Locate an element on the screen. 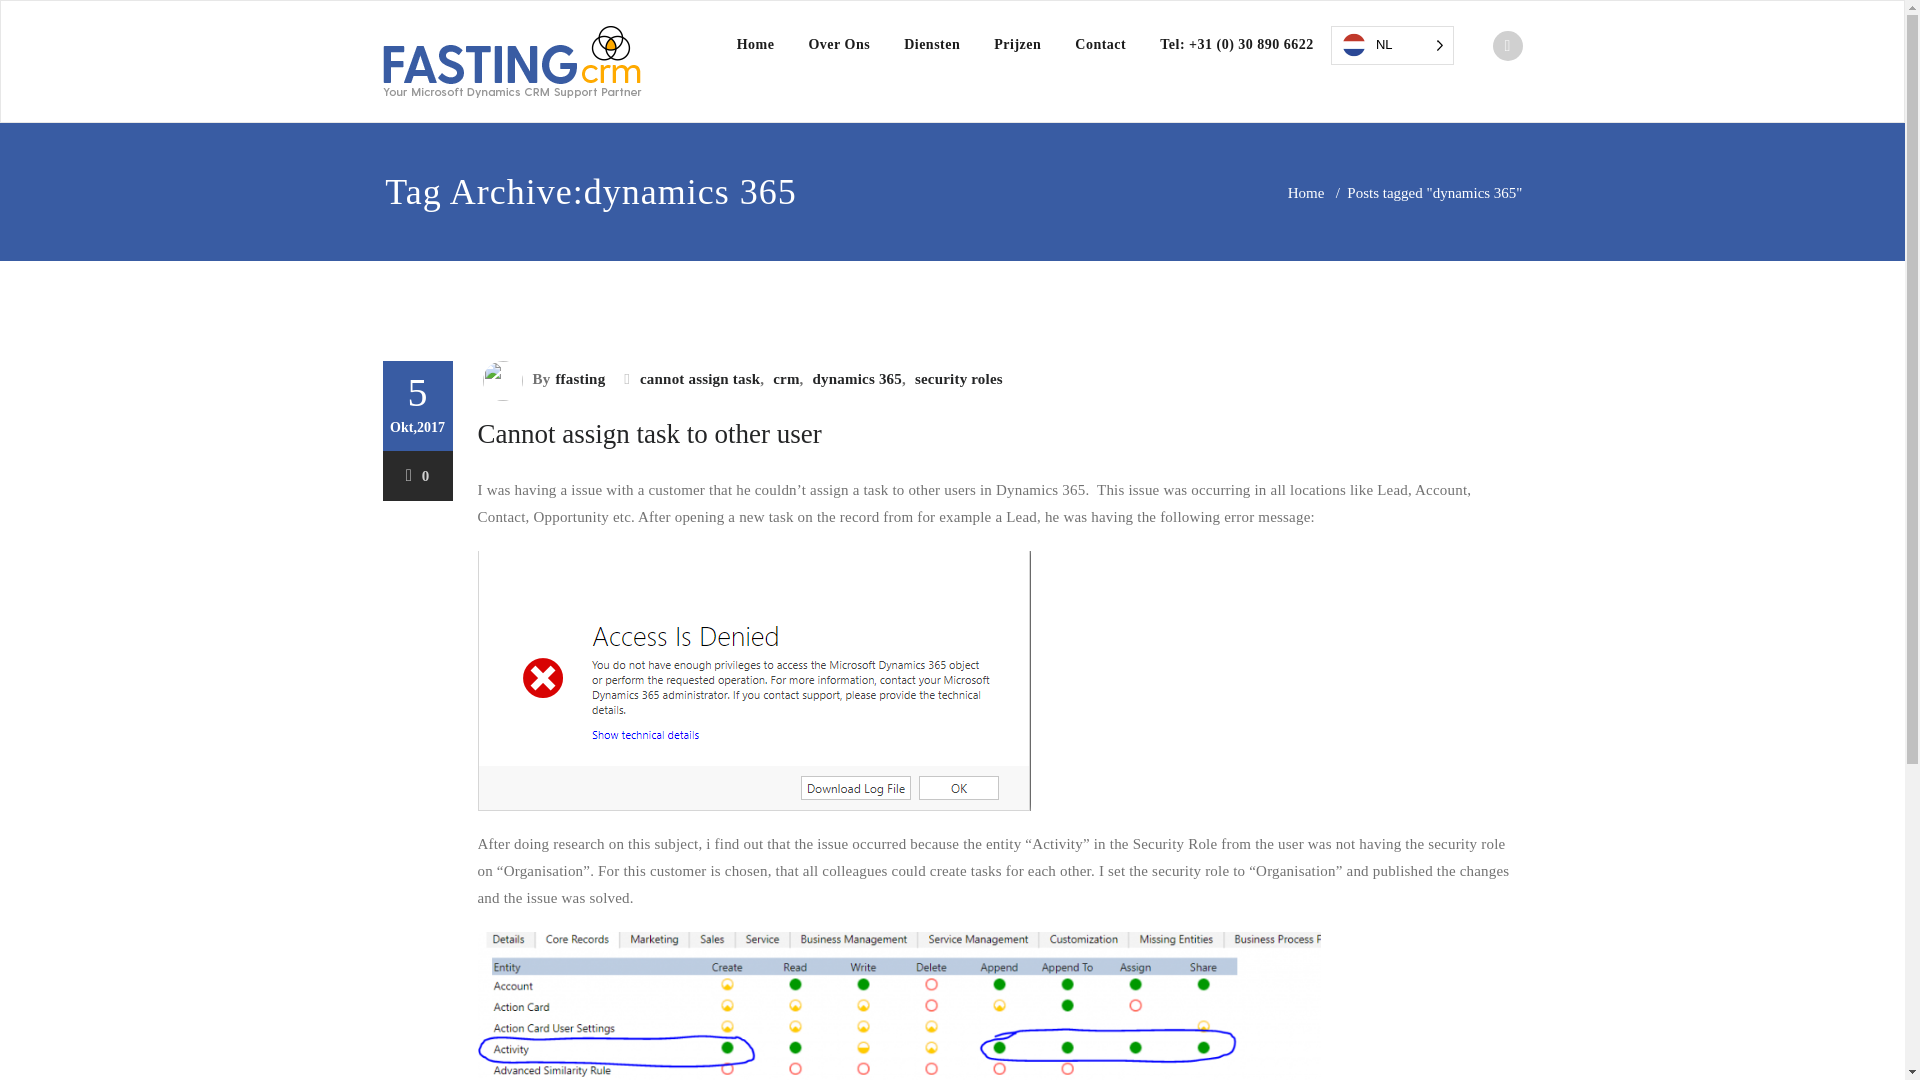 This screenshot has width=1920, height=1080. NL is located at coordinates (1392, 45).